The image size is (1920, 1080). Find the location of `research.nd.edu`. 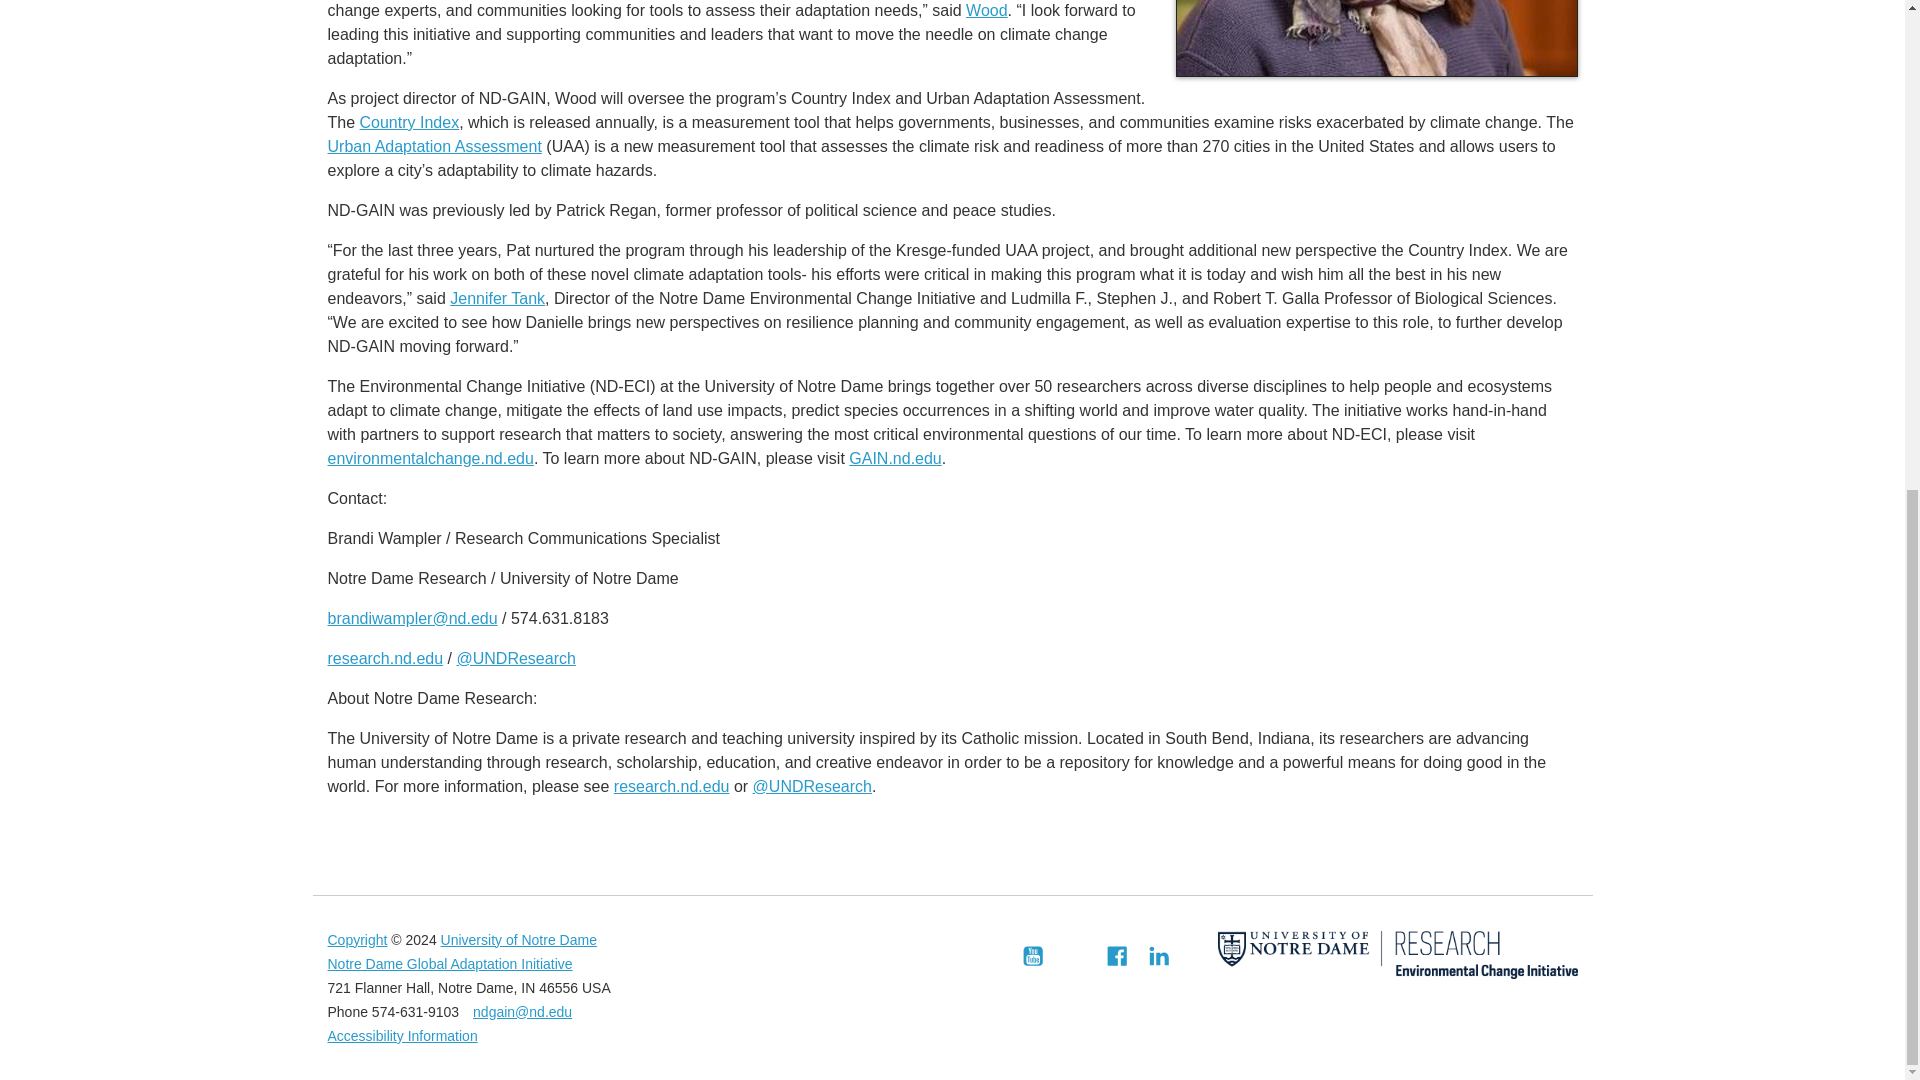

research.nd.edu is located at coordinates (386, 658).